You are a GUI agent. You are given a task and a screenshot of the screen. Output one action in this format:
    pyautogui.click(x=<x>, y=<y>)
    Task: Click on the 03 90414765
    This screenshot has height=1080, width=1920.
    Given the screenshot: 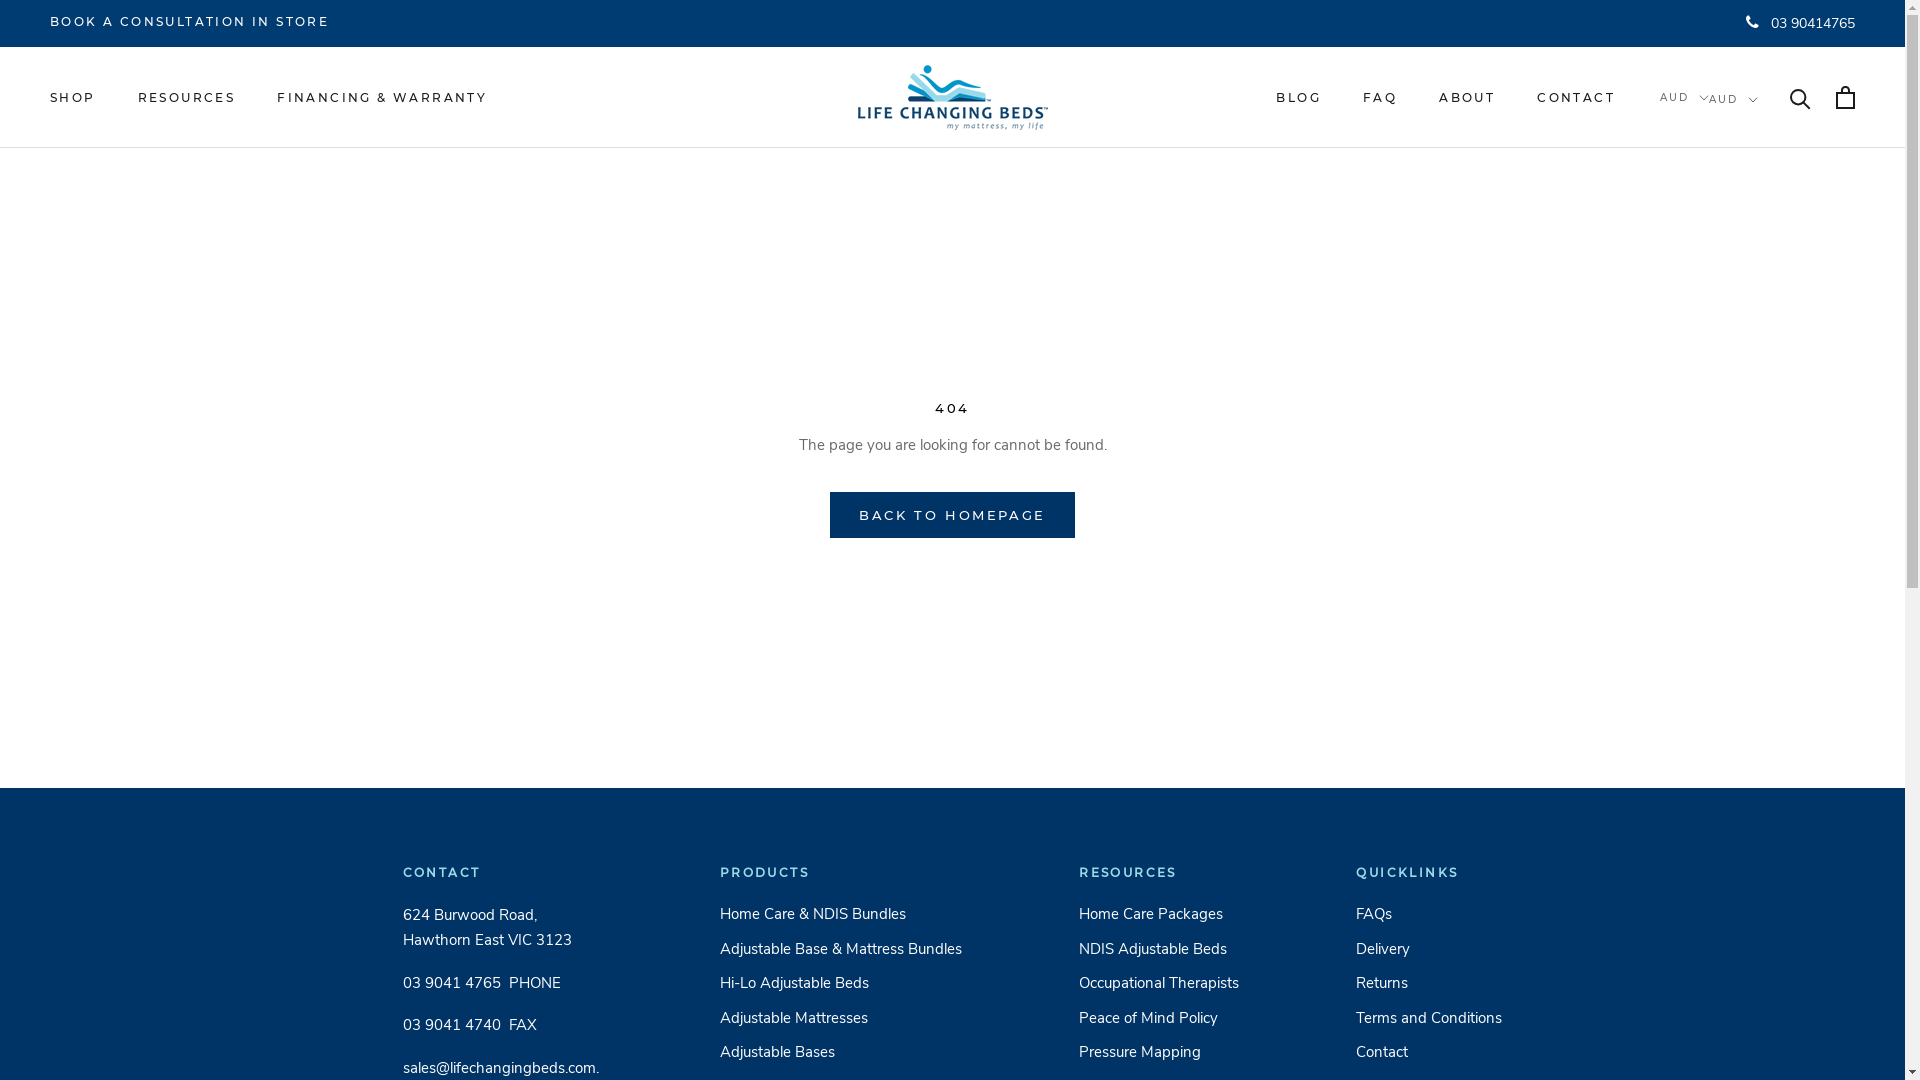 What is the action you would take?
    pyautogui.click(x=1800, y=24)
    